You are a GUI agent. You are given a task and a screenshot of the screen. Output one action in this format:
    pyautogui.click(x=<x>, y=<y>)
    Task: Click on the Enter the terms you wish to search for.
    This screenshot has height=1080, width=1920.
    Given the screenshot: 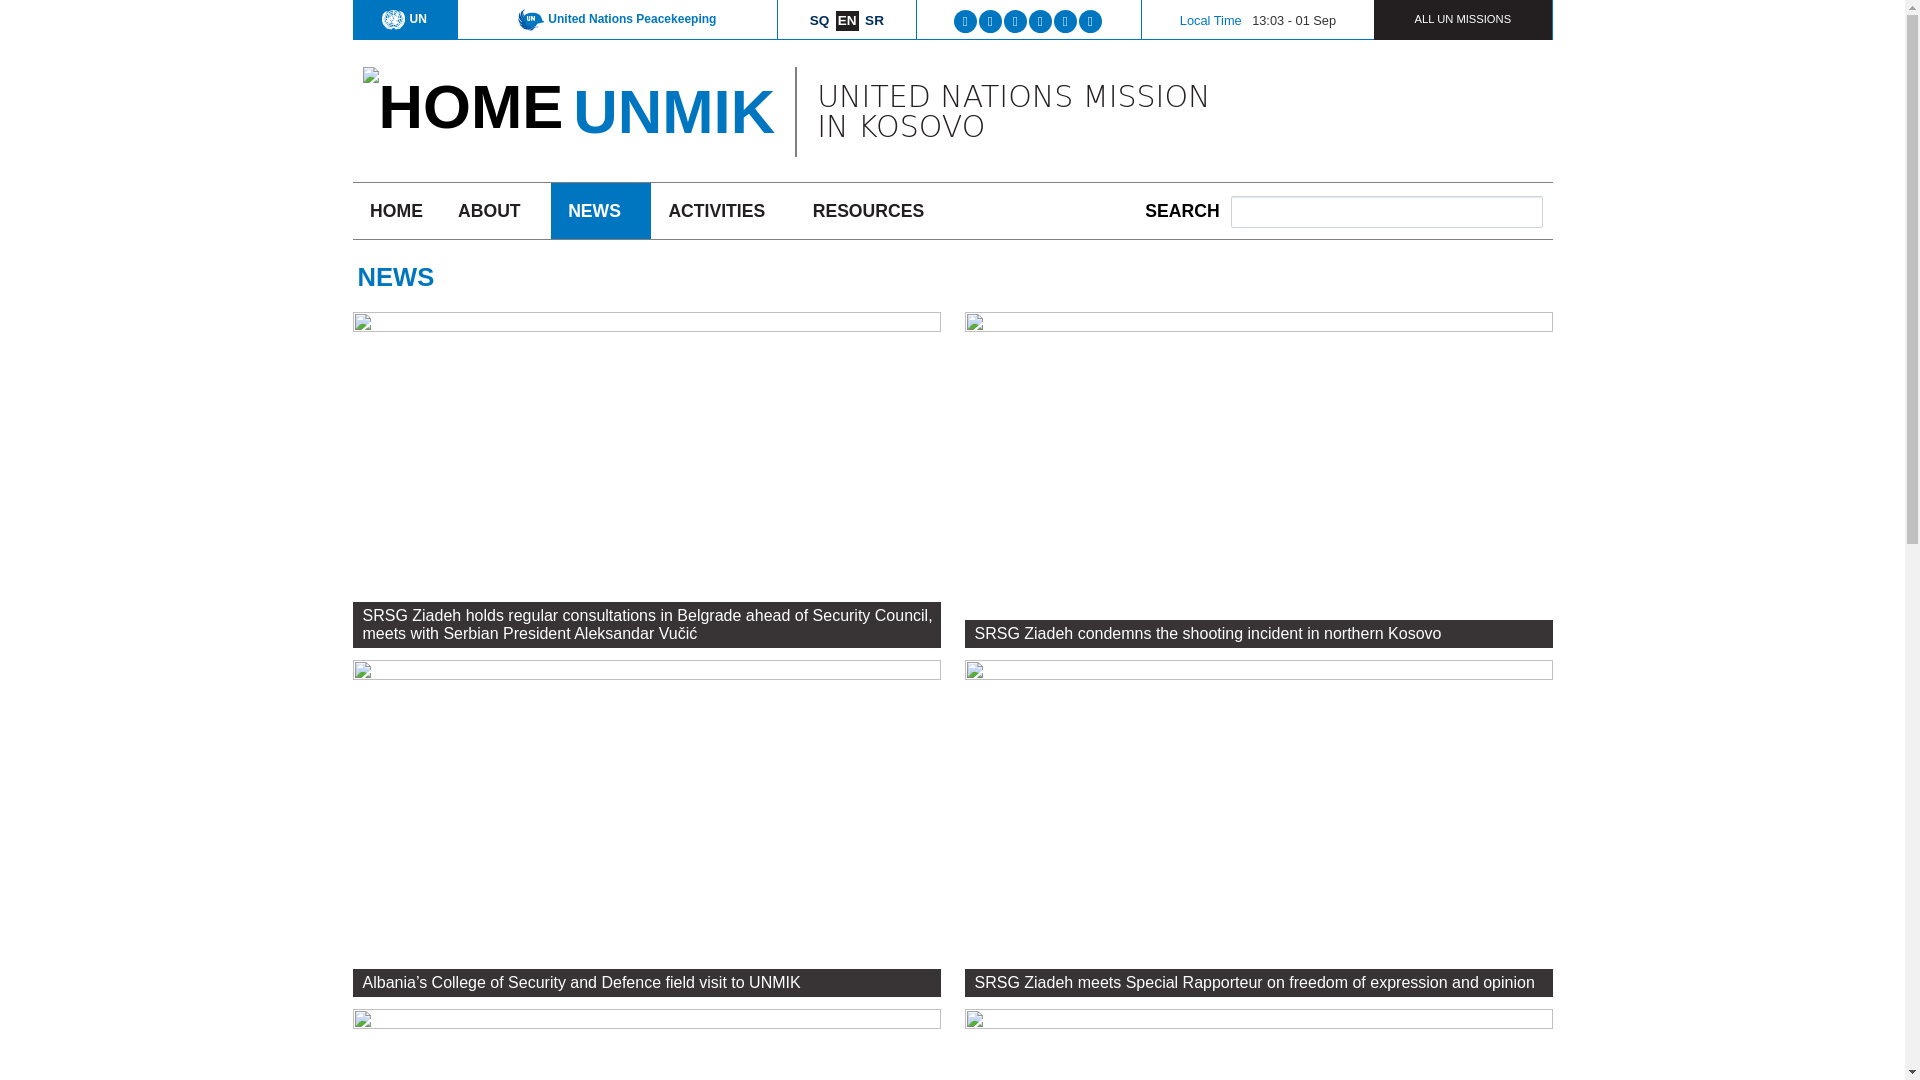 What is the action you would take?
    pyautogui.click(x=1386, y=211)
    